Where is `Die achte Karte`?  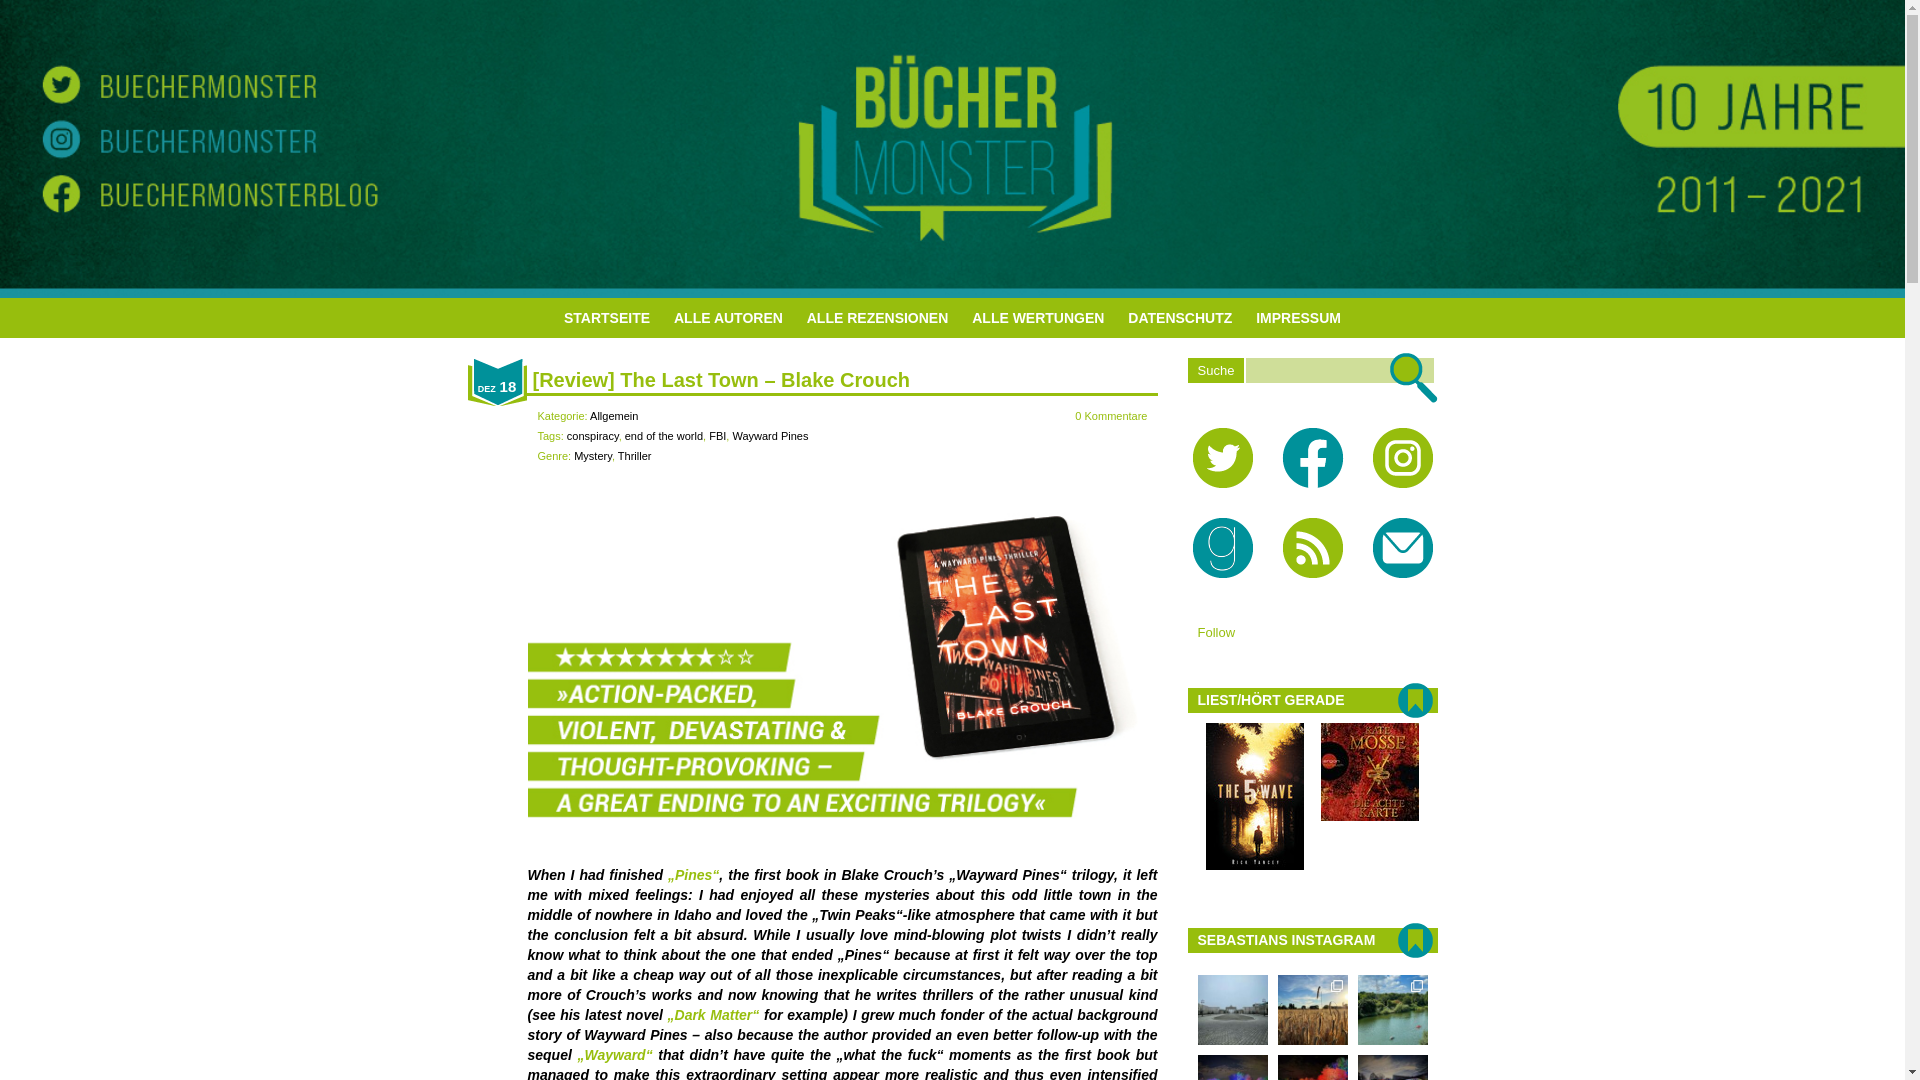 Die achte Karte is located at coordinates (1369, 816).